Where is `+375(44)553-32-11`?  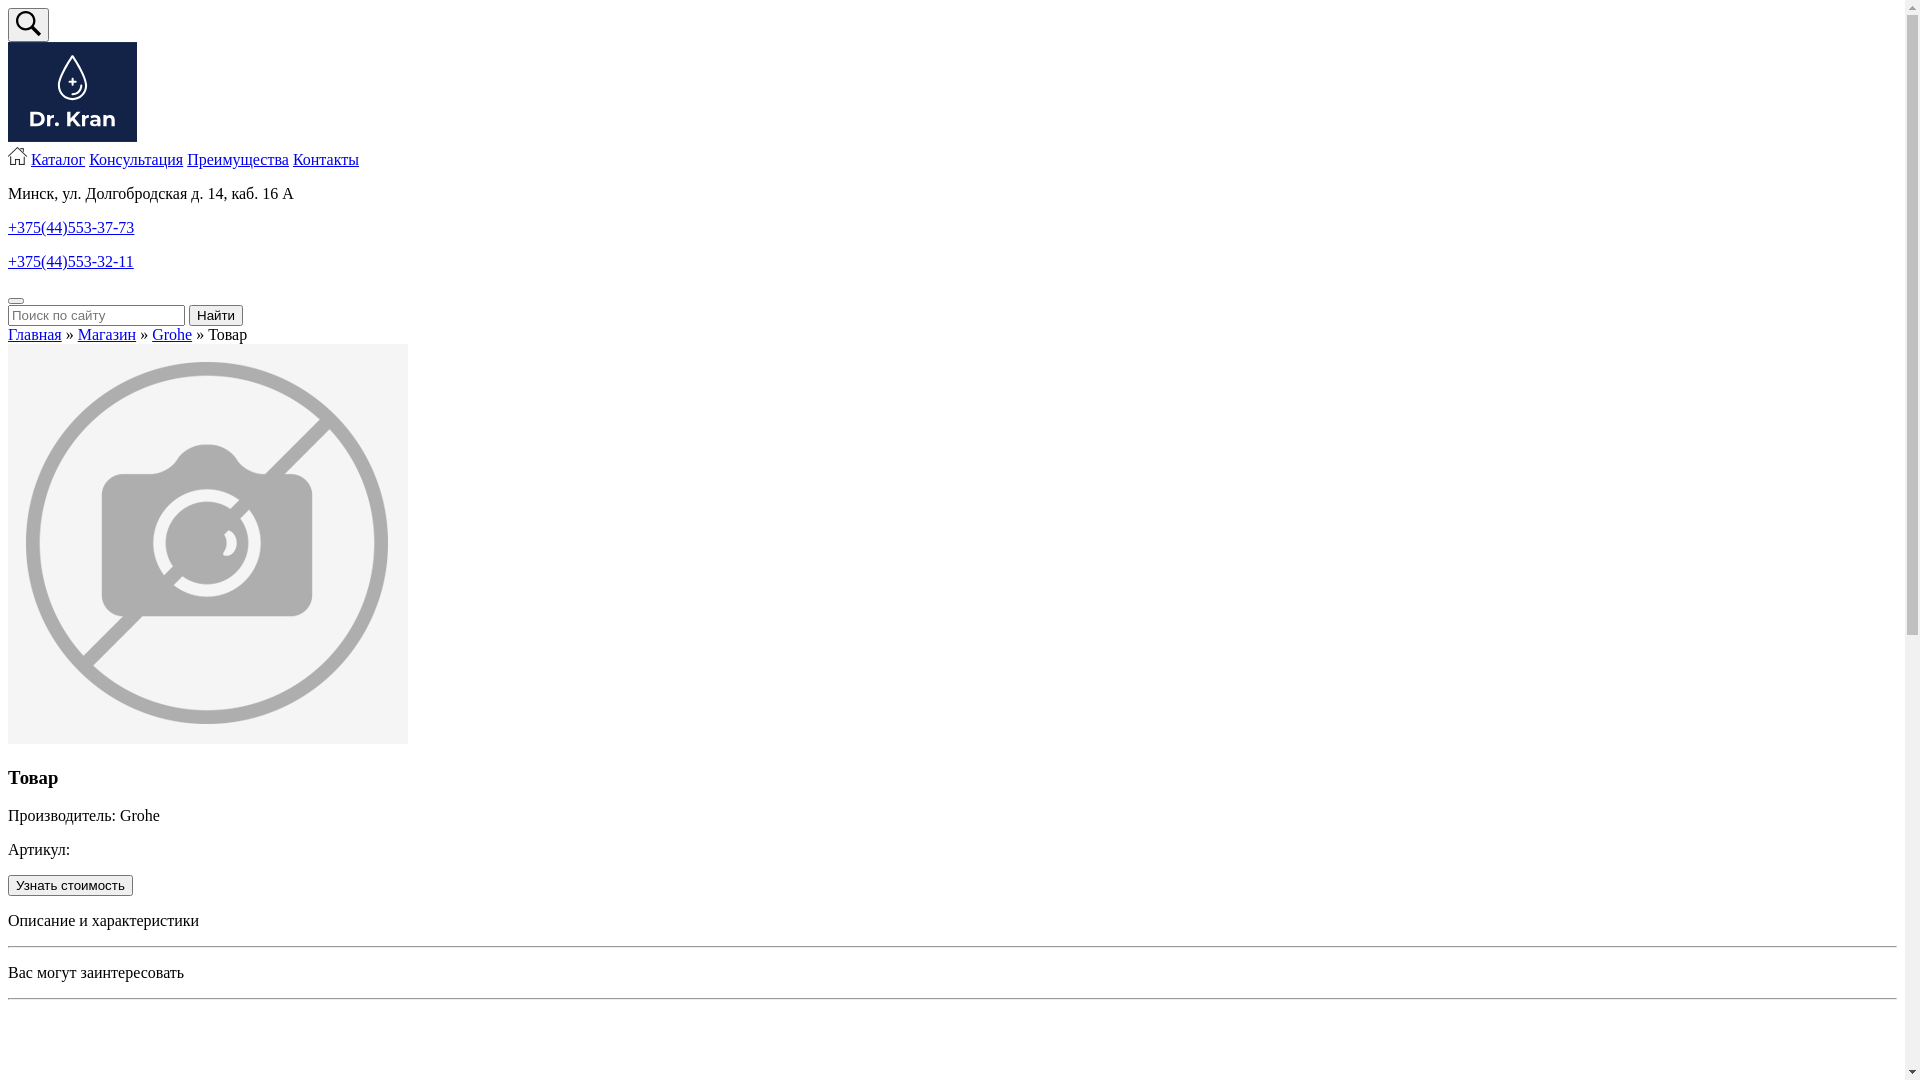 +375(44)553-32-11 is located at coordinates (71, 262).